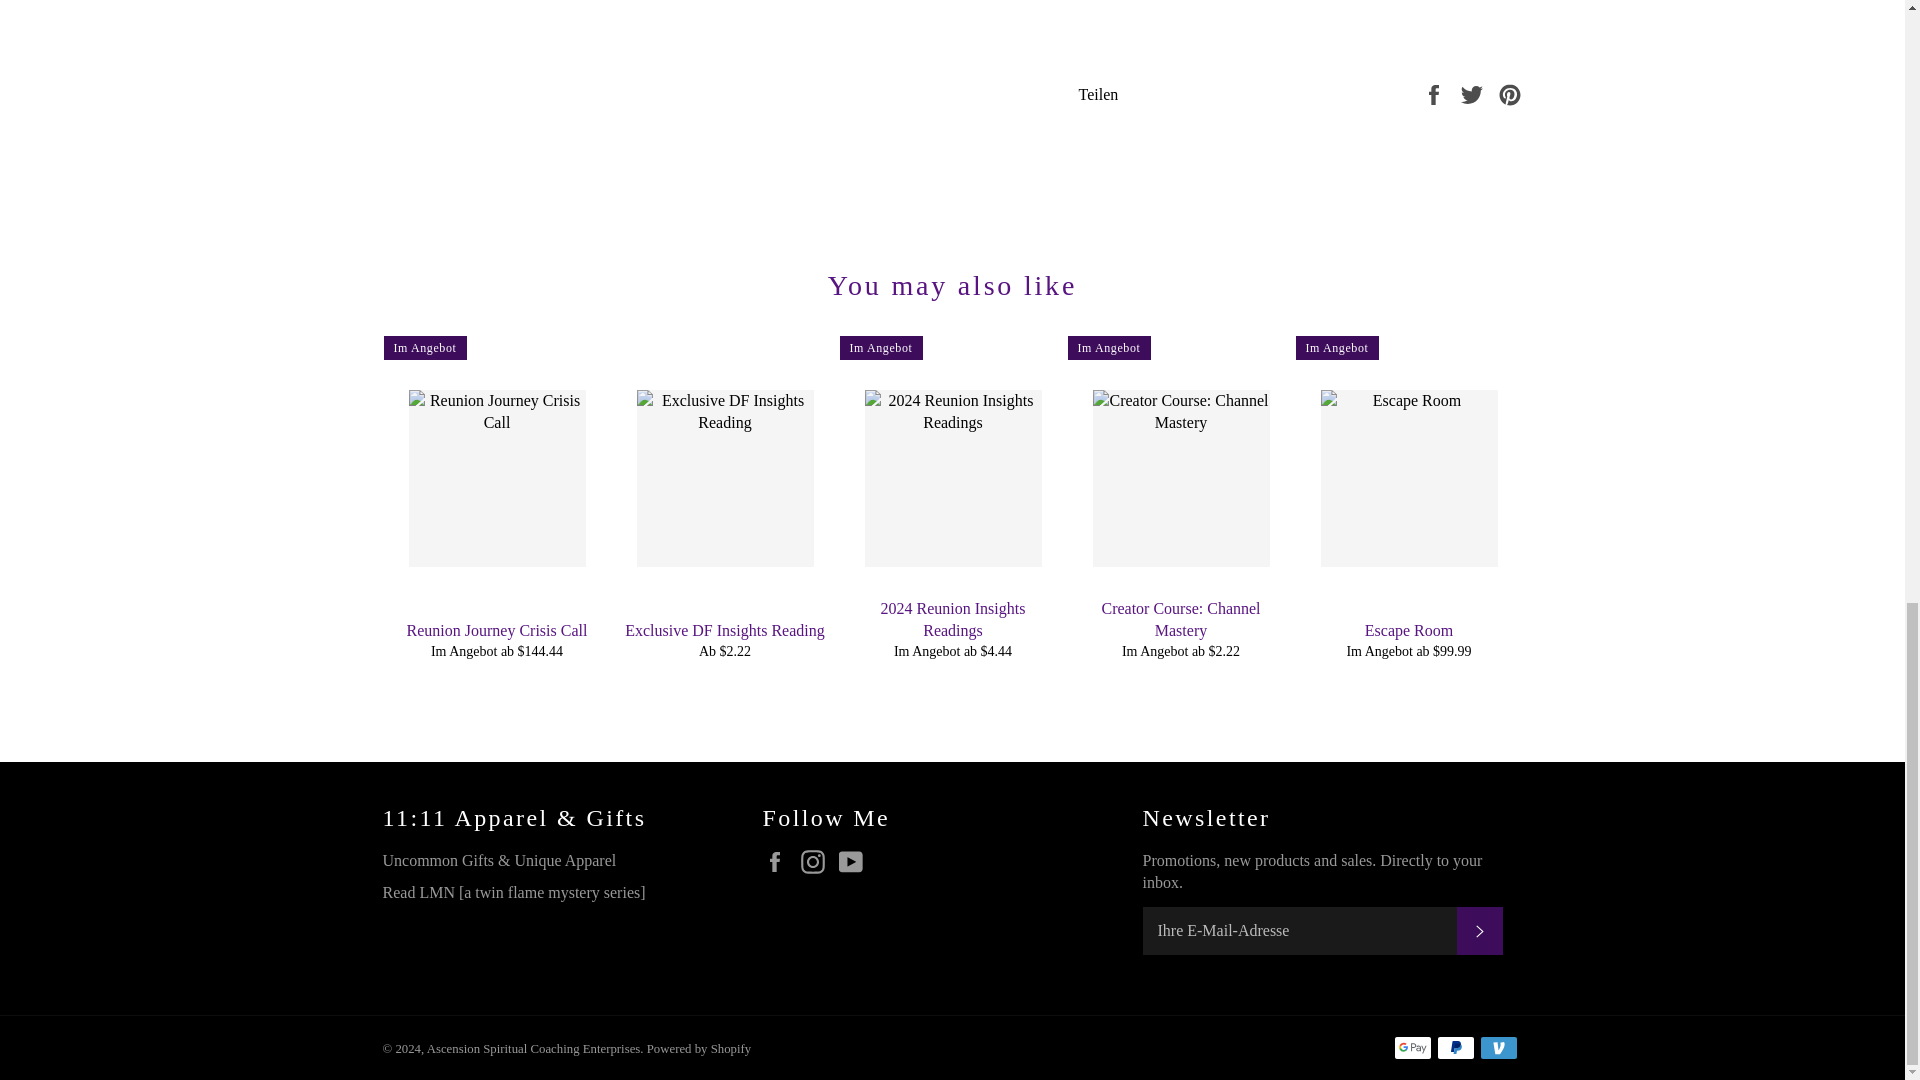 The height and width of the screenshot is (1080, 1920). What do you see at coordinates (779, 861) in the screenshot?
I see `Ascension Spiritual Coaching Enterprises auf Facebook` at bounding box center [779, 861].